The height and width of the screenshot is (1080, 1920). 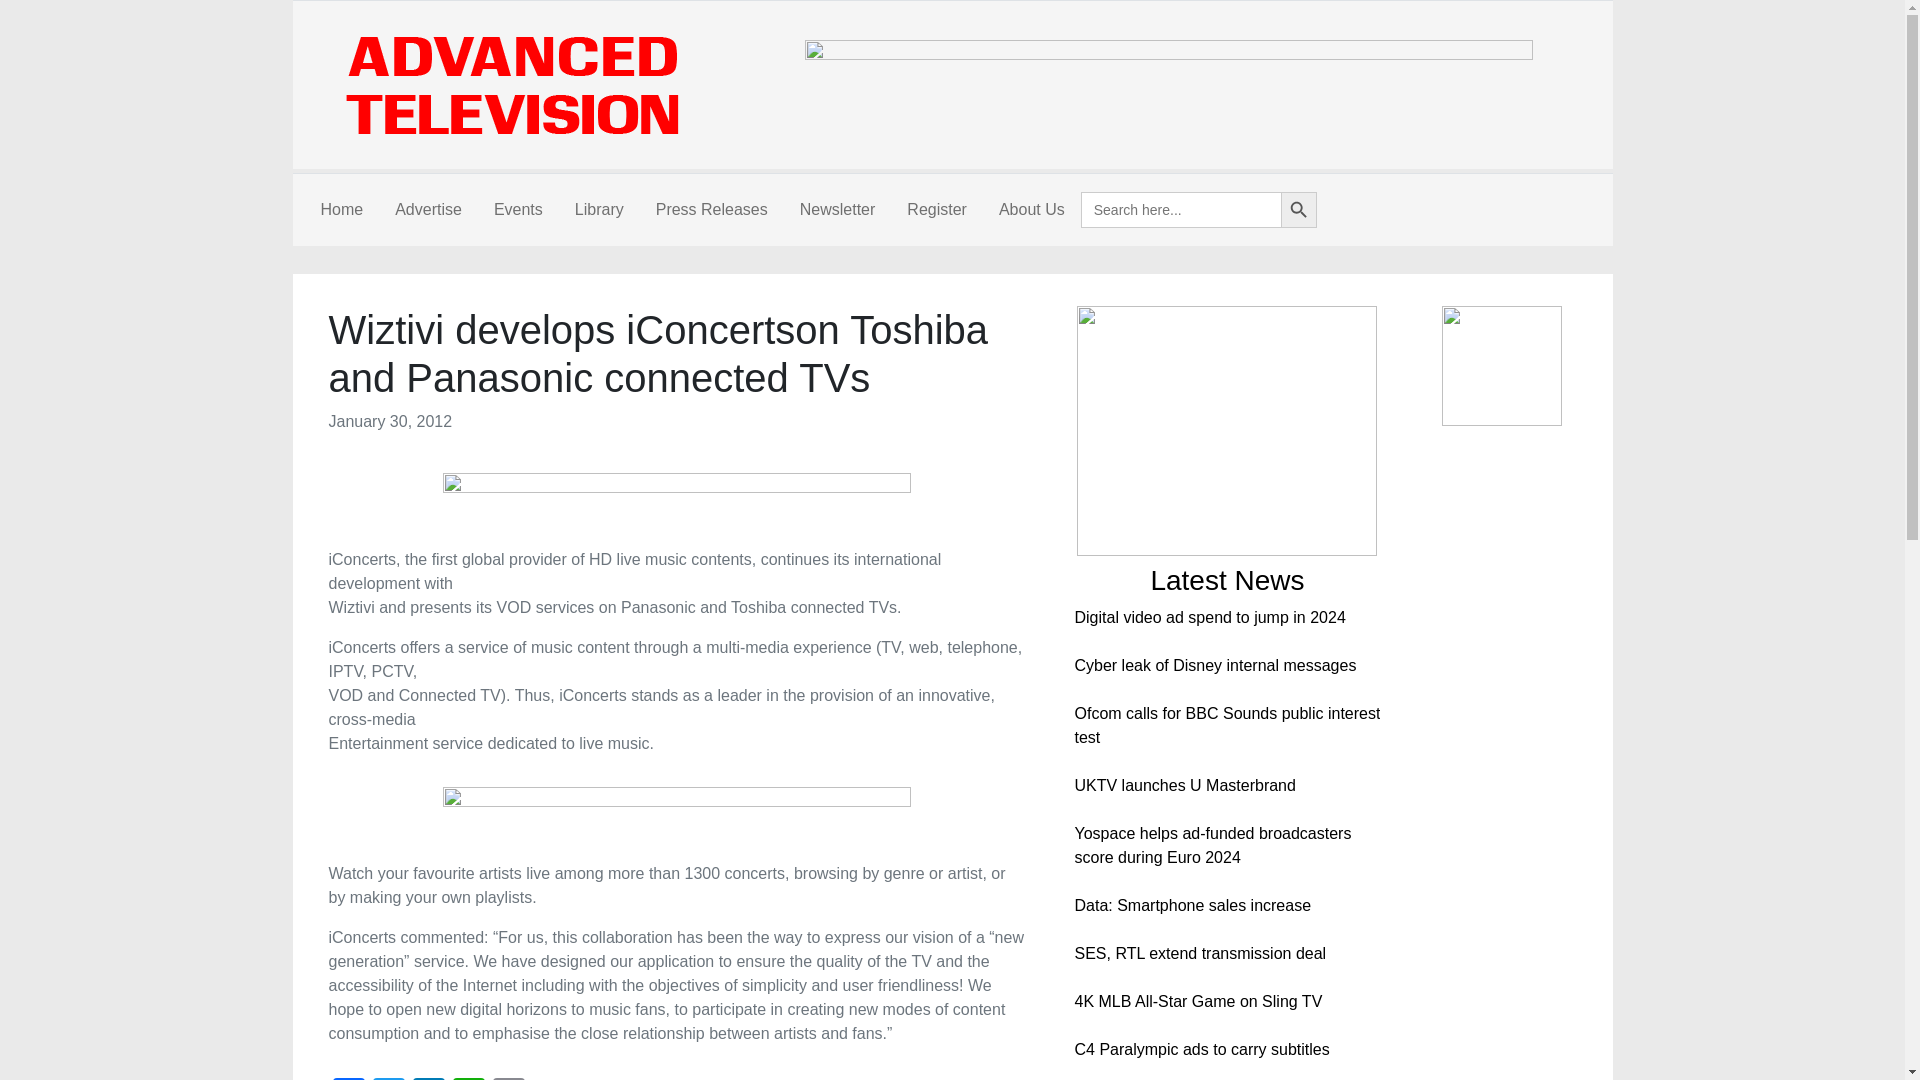 I want to click on Email, so click(x=508, y=1078).